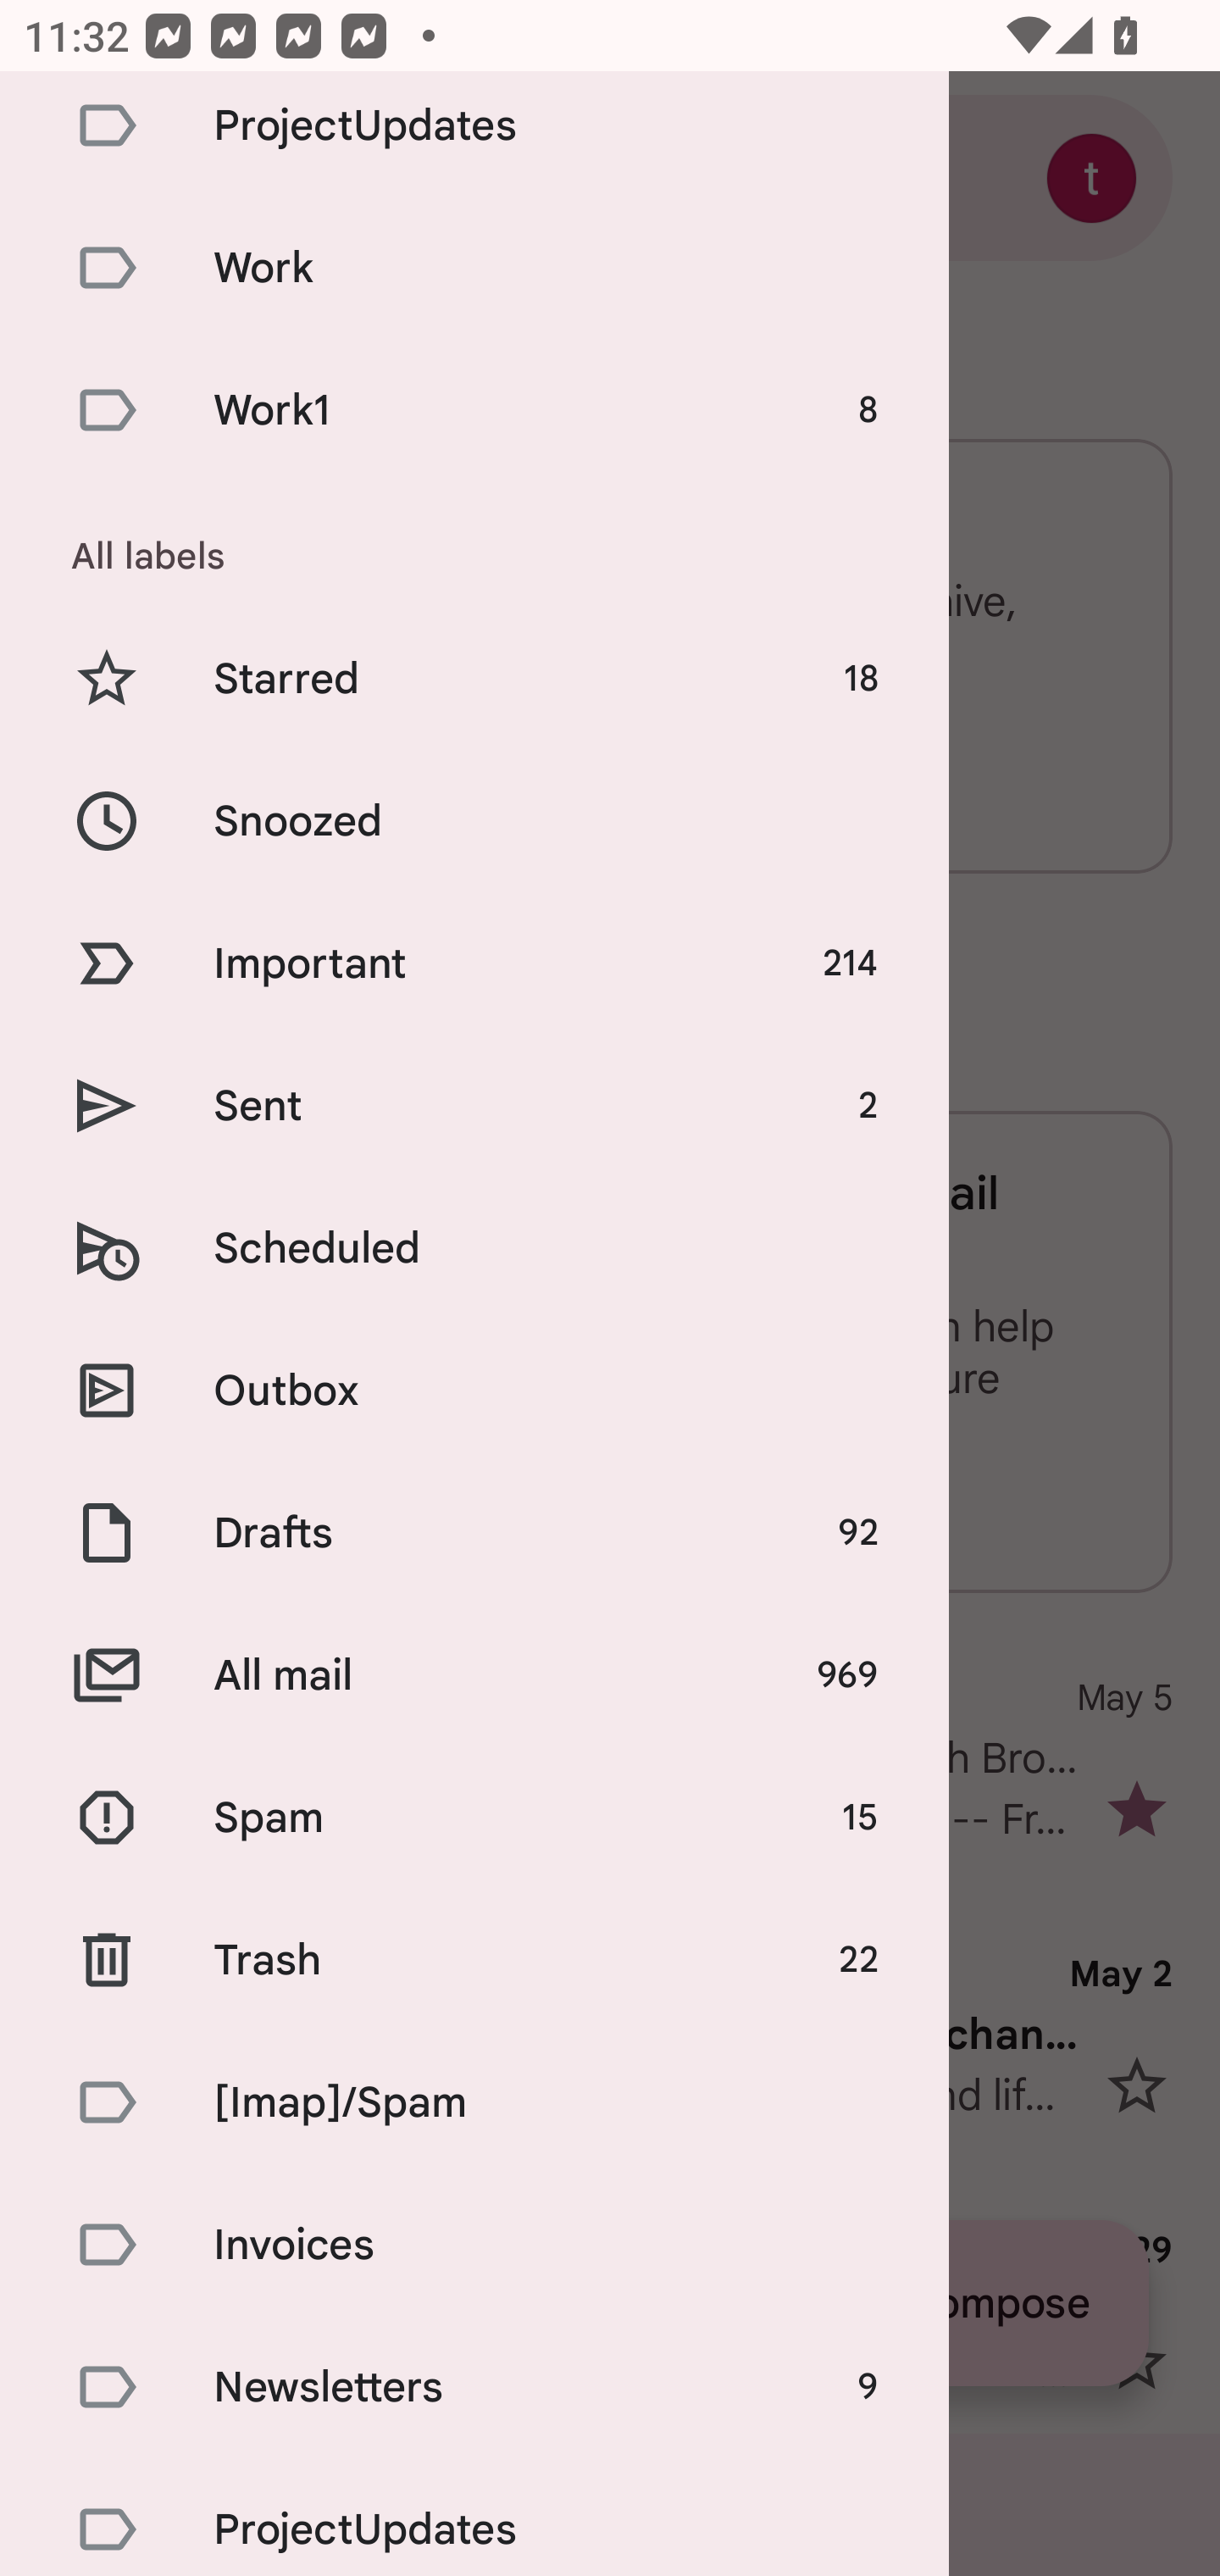 This screenshot has height=2576, width=1220. What do you see at coordinates (474, 1532) in the screenshot?
I see `Drafts 92` at bounding box center [474, 1532].